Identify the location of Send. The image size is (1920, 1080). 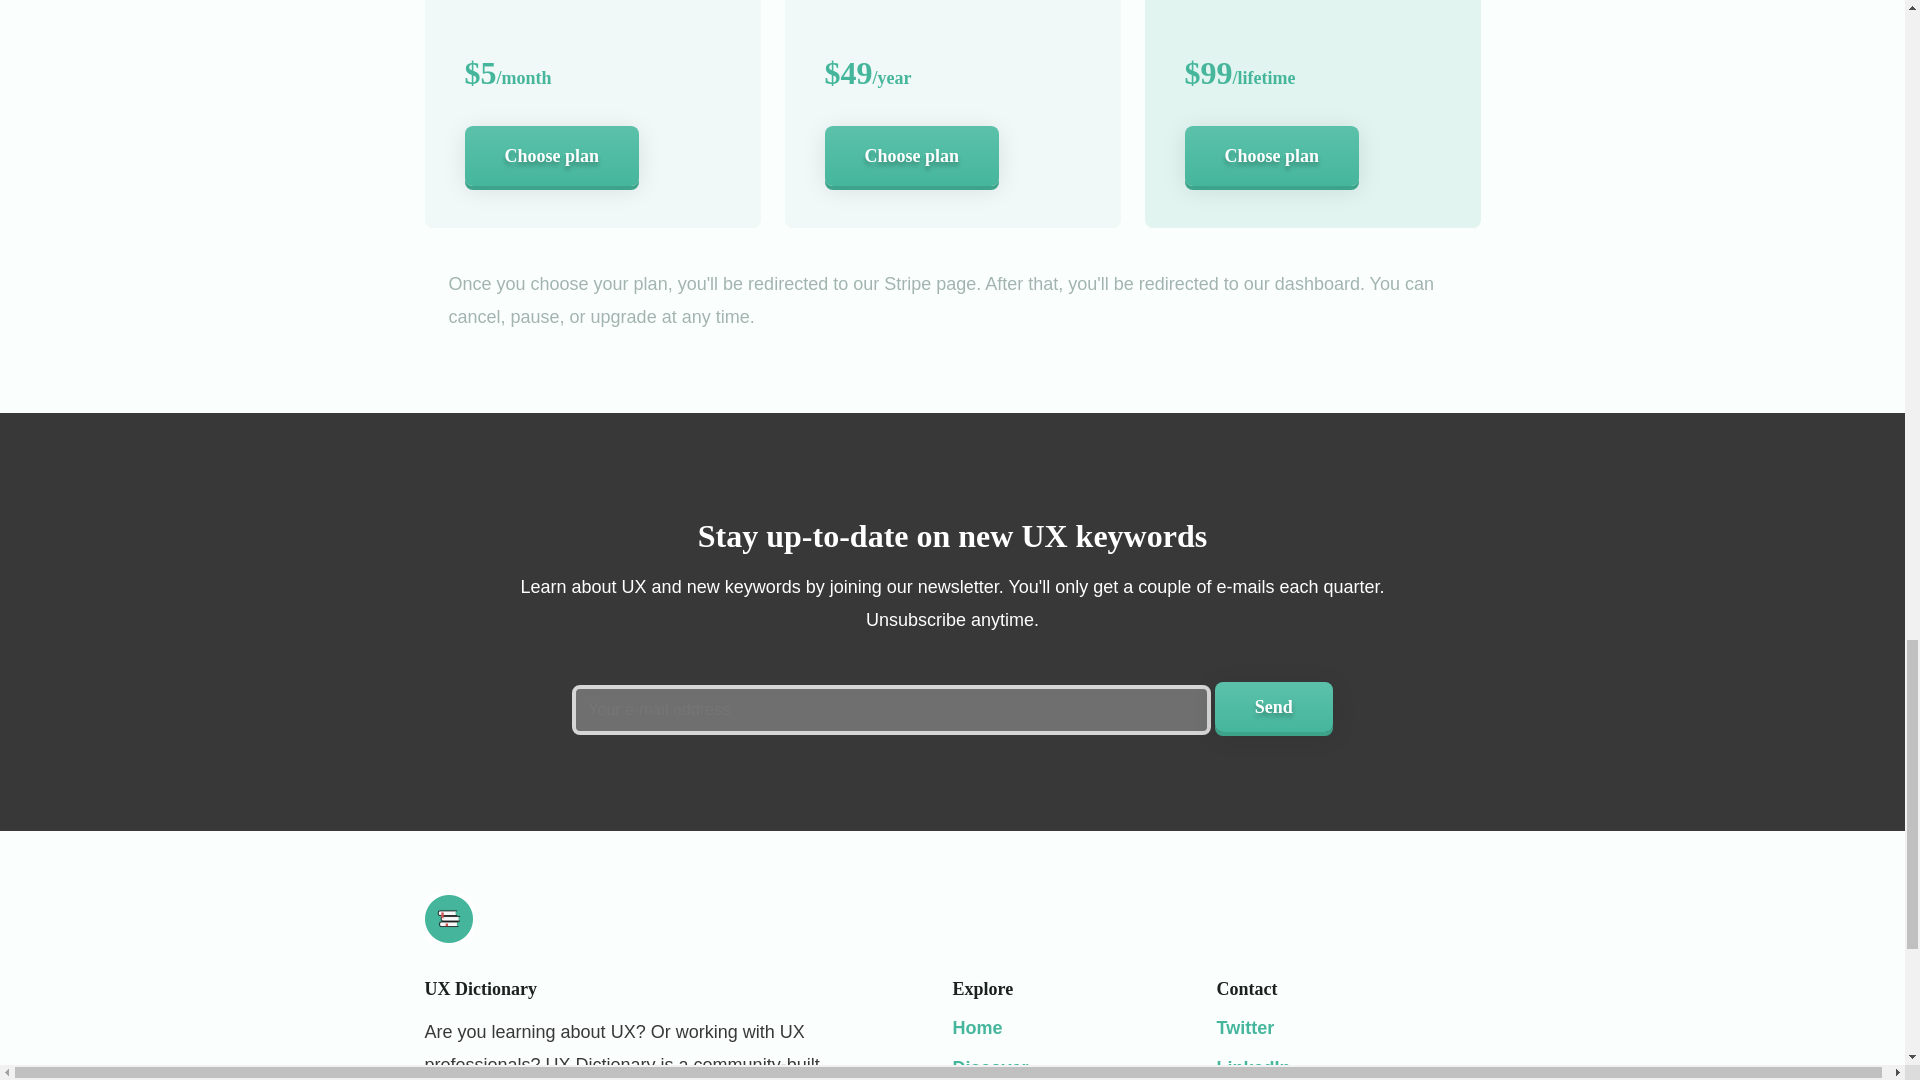
(1274, 706).